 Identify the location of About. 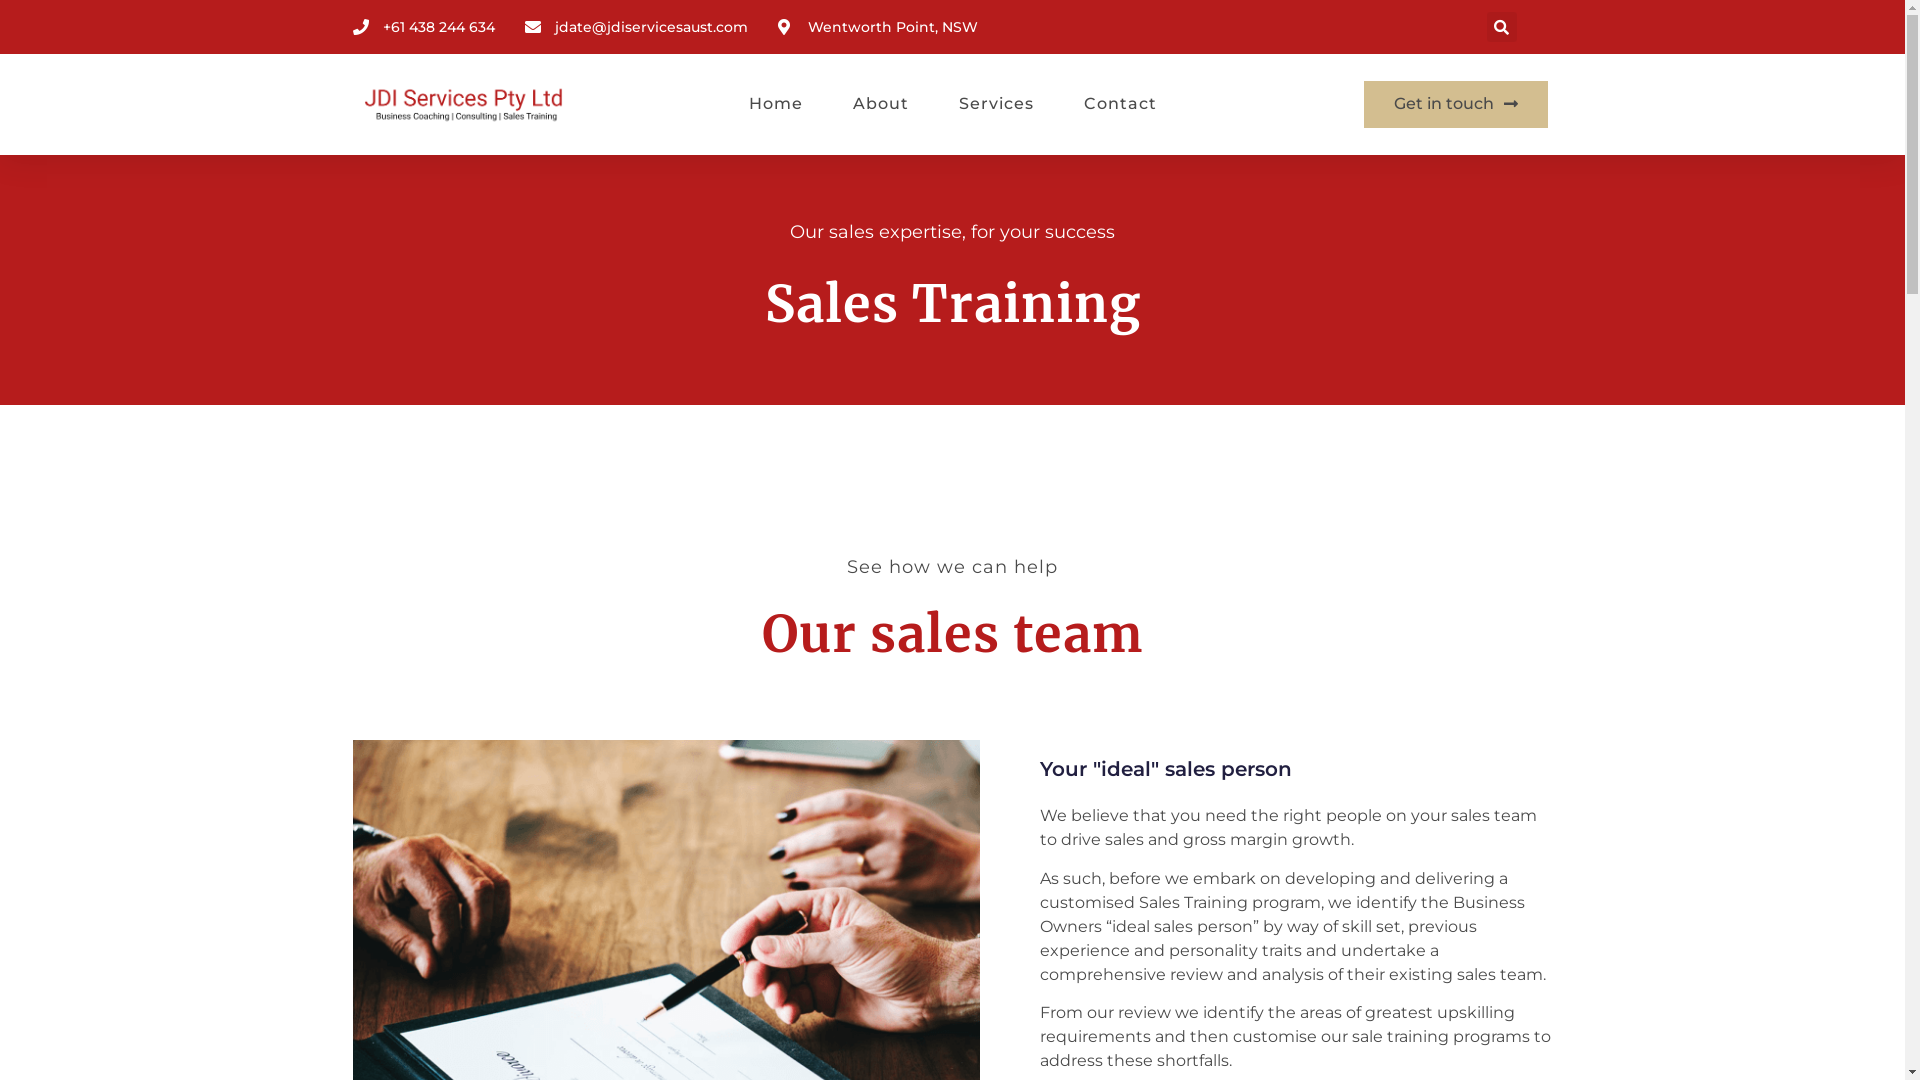
(880, 104).